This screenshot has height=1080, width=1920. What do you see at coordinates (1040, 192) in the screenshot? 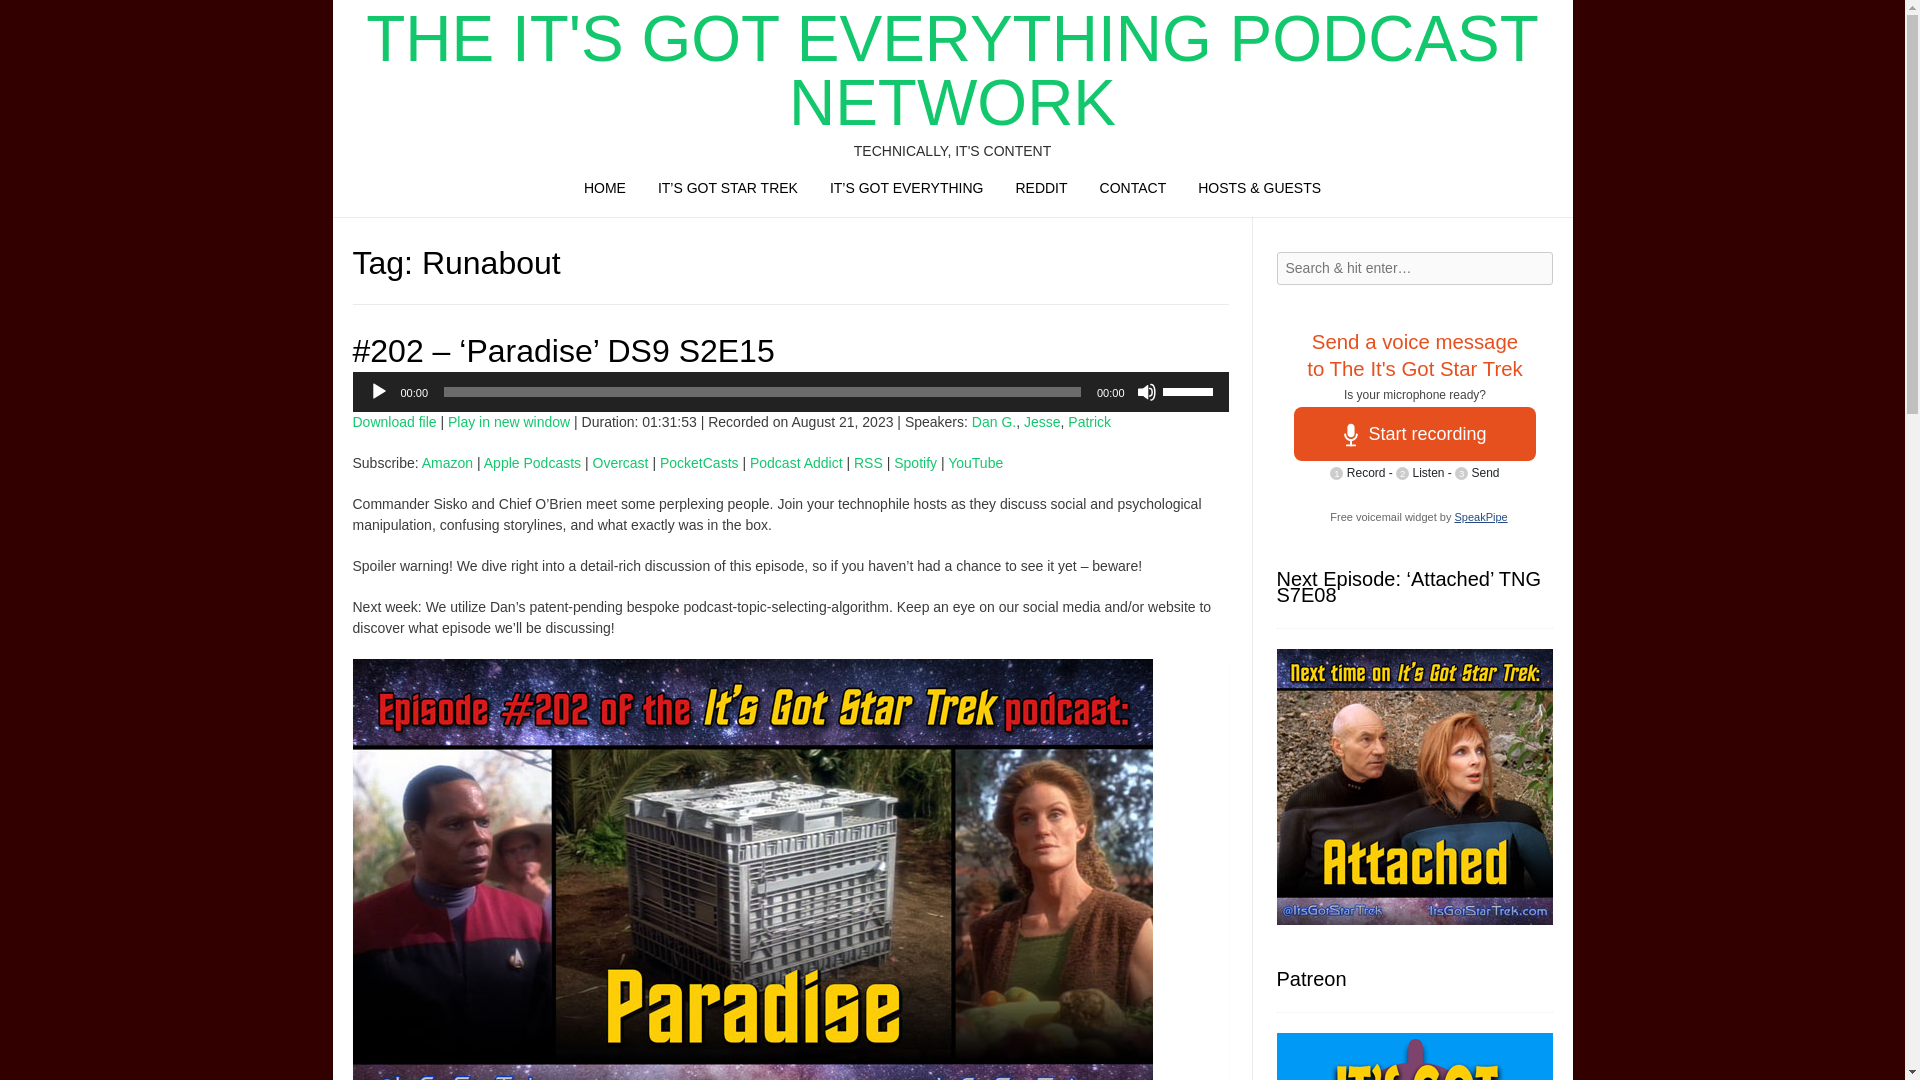
I see `REDDIT` at bounding box center [1040, 192].